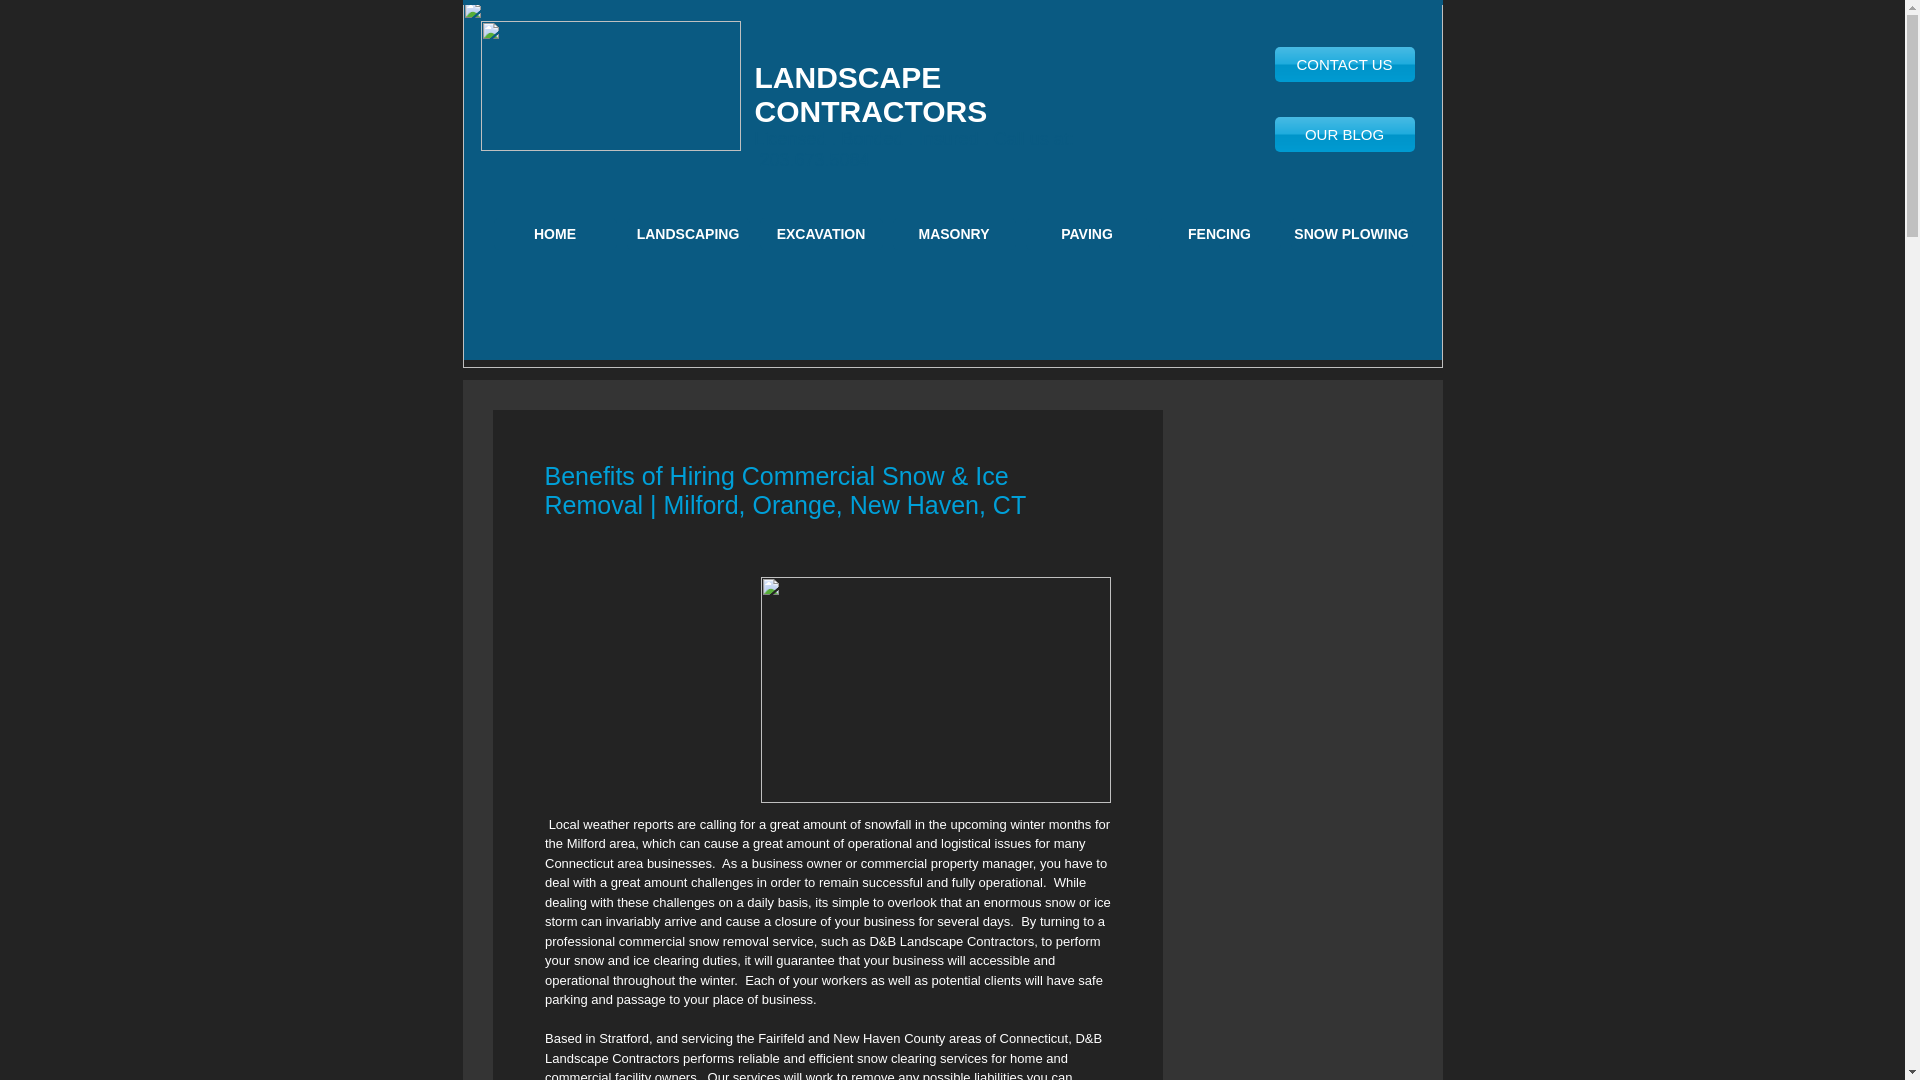 The height and width of the screenshot is (1080, 1920). Describe the element at coordinates (1350, 234) in the screenshot. I see `SNOW PLOWING` at that location.